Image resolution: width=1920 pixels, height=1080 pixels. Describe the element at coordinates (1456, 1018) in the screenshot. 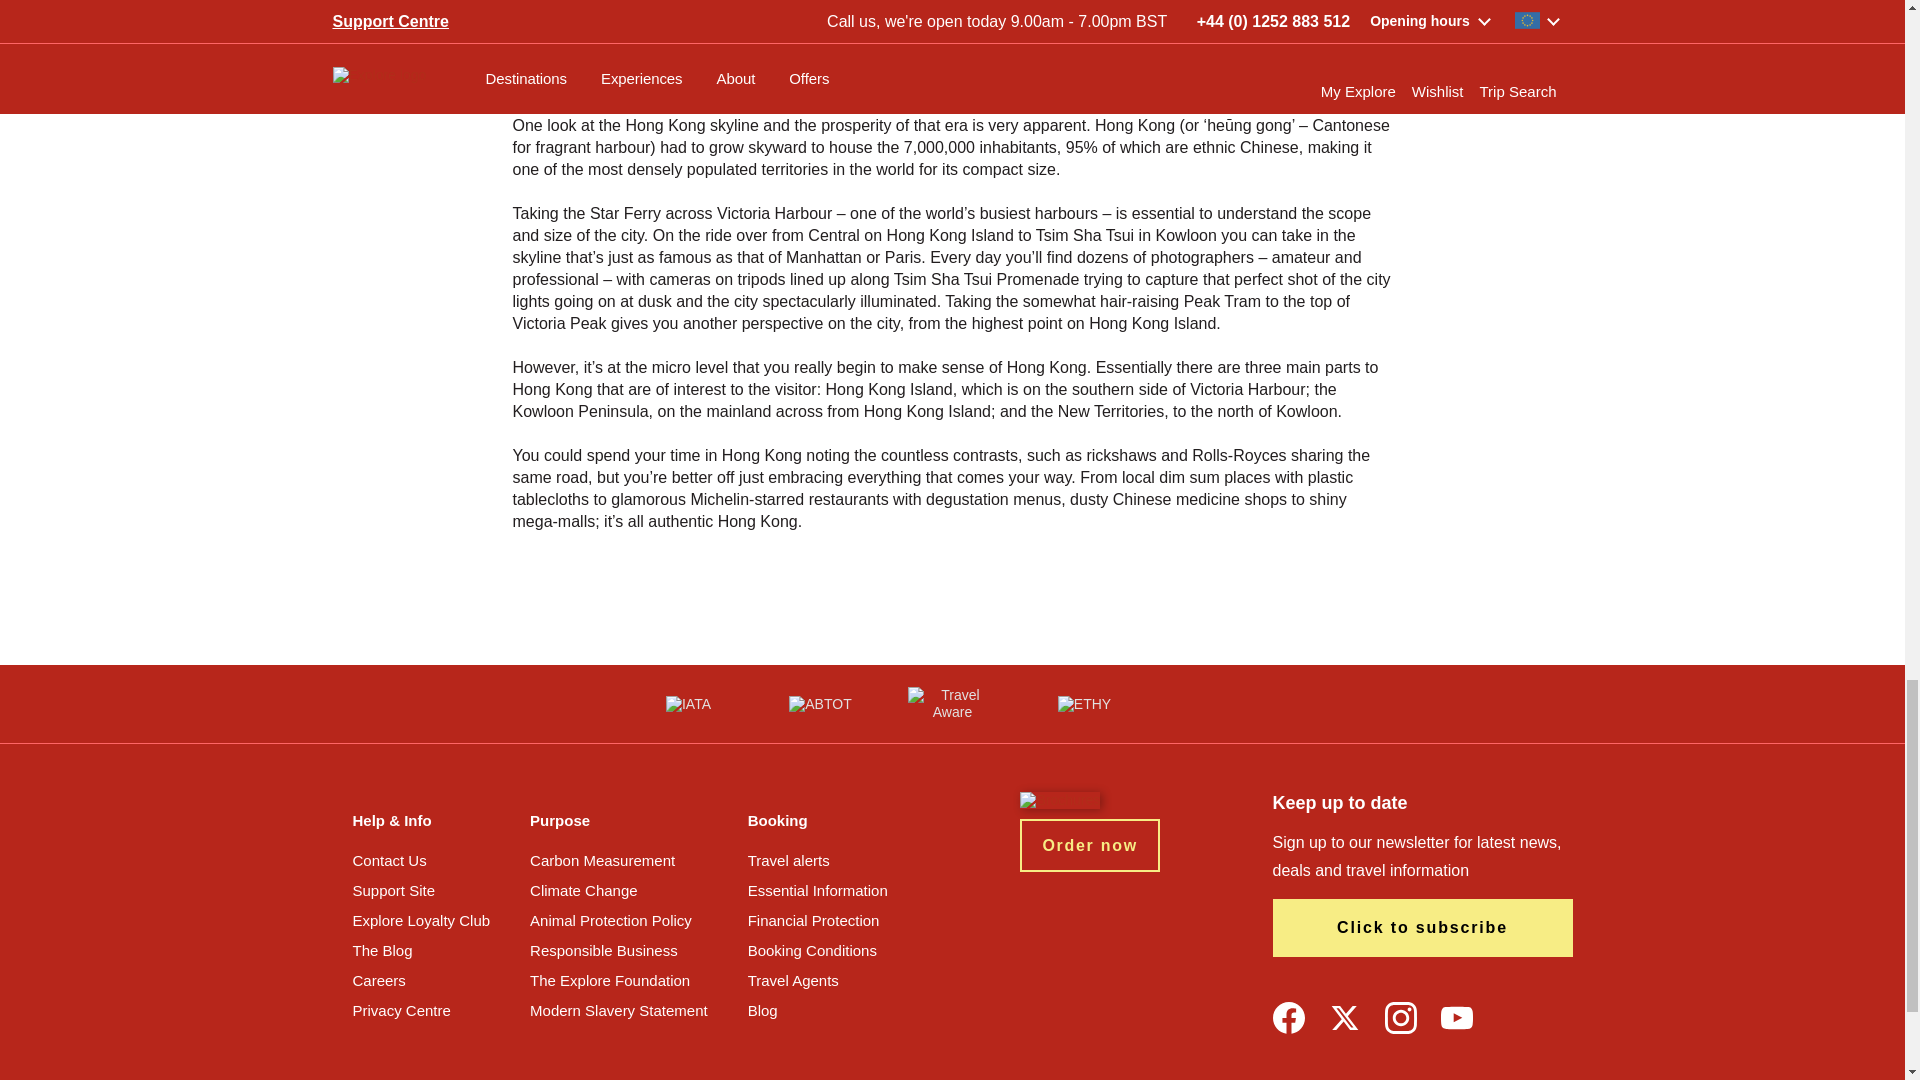

I see `YouTube` at that location.